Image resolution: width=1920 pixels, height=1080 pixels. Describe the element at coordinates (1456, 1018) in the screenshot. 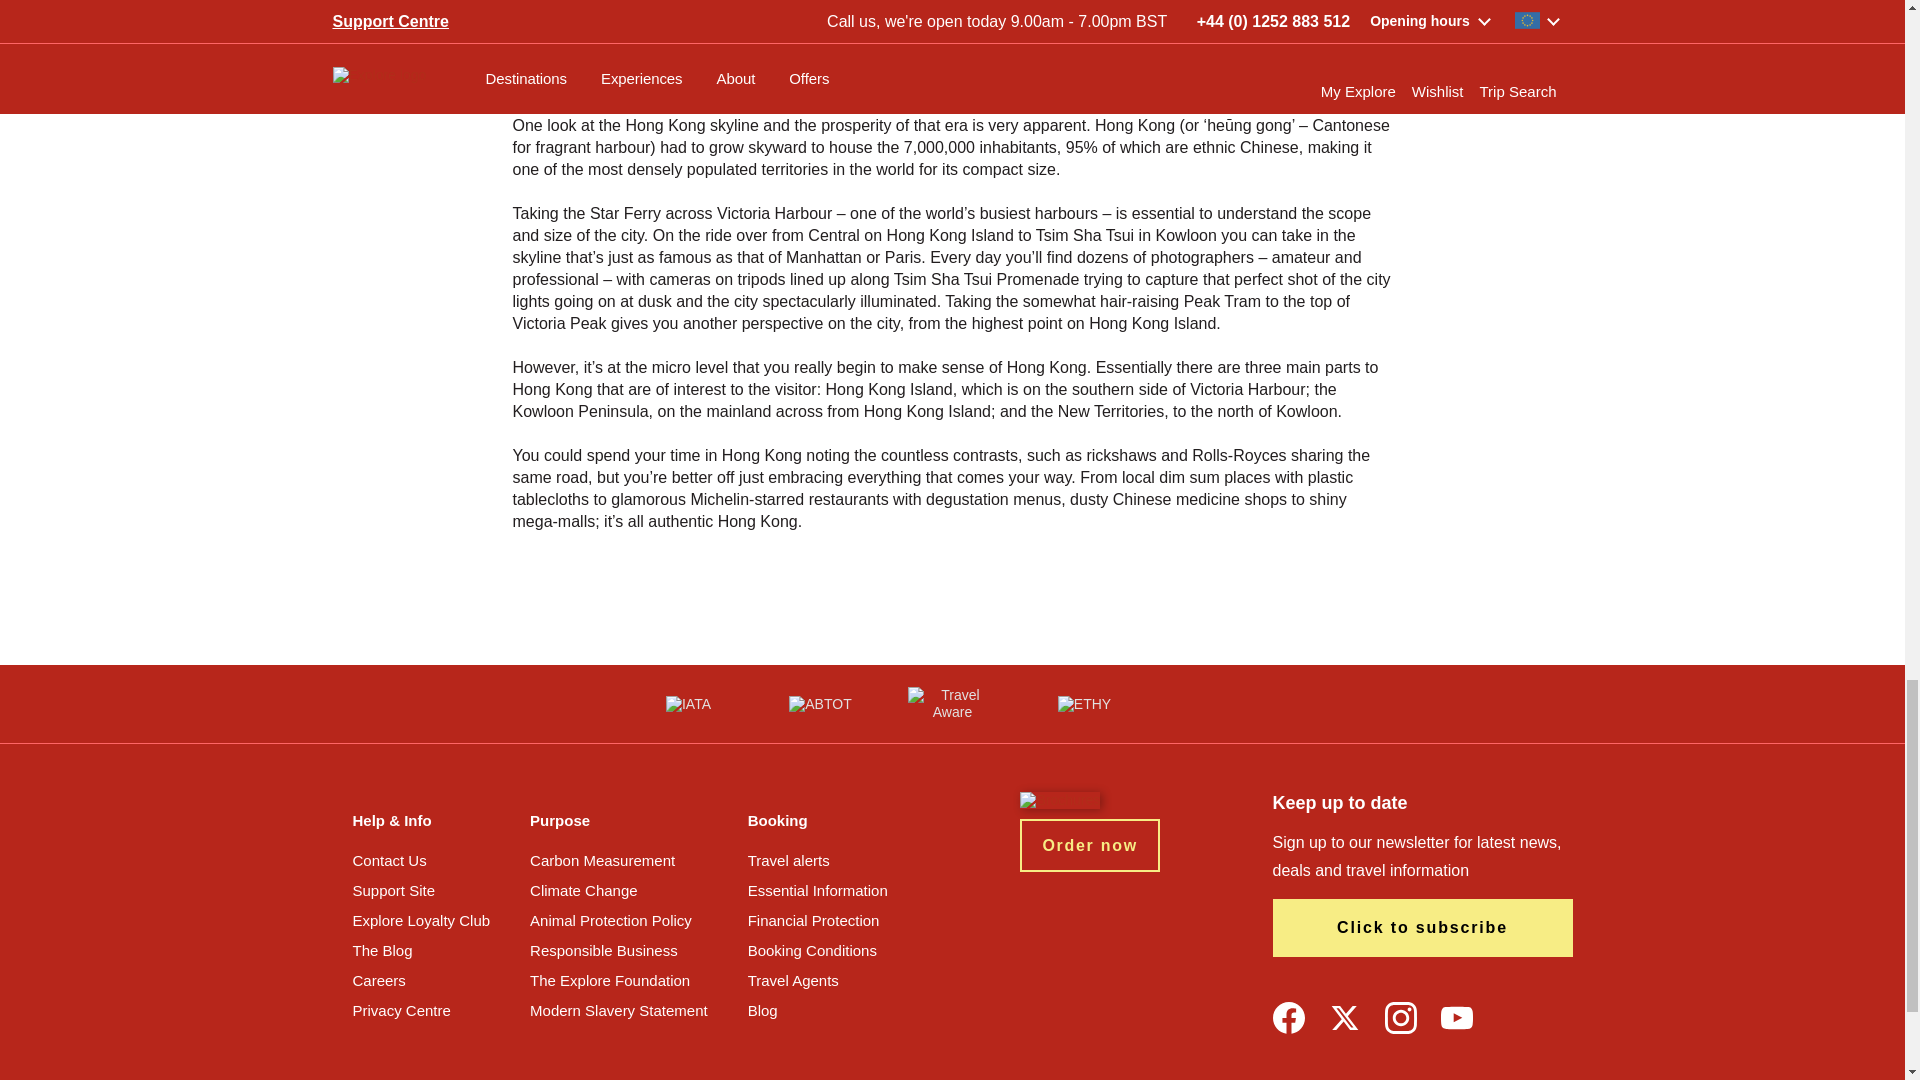

I see `YouTube` at that location.